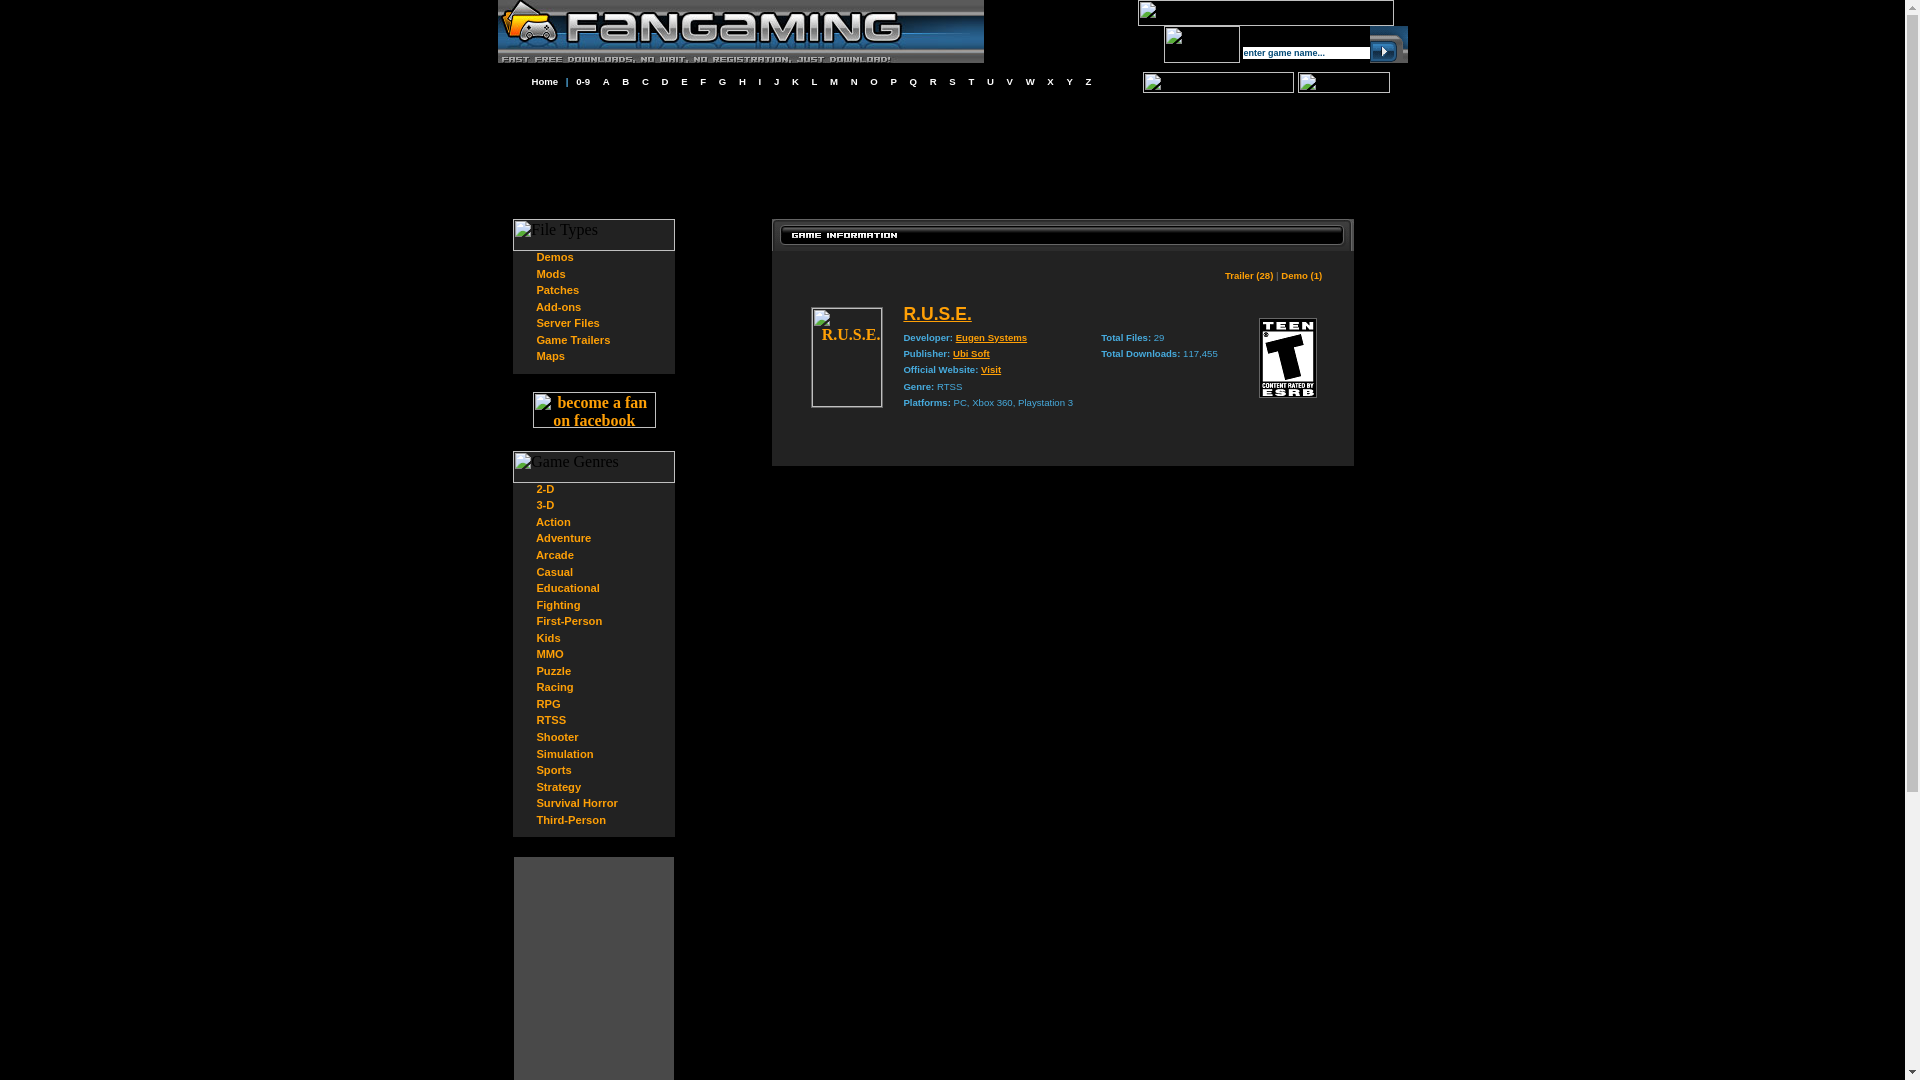 This screenshot has height=1080, width=1920. I want to click on enter game name..., so click(1305, 53).